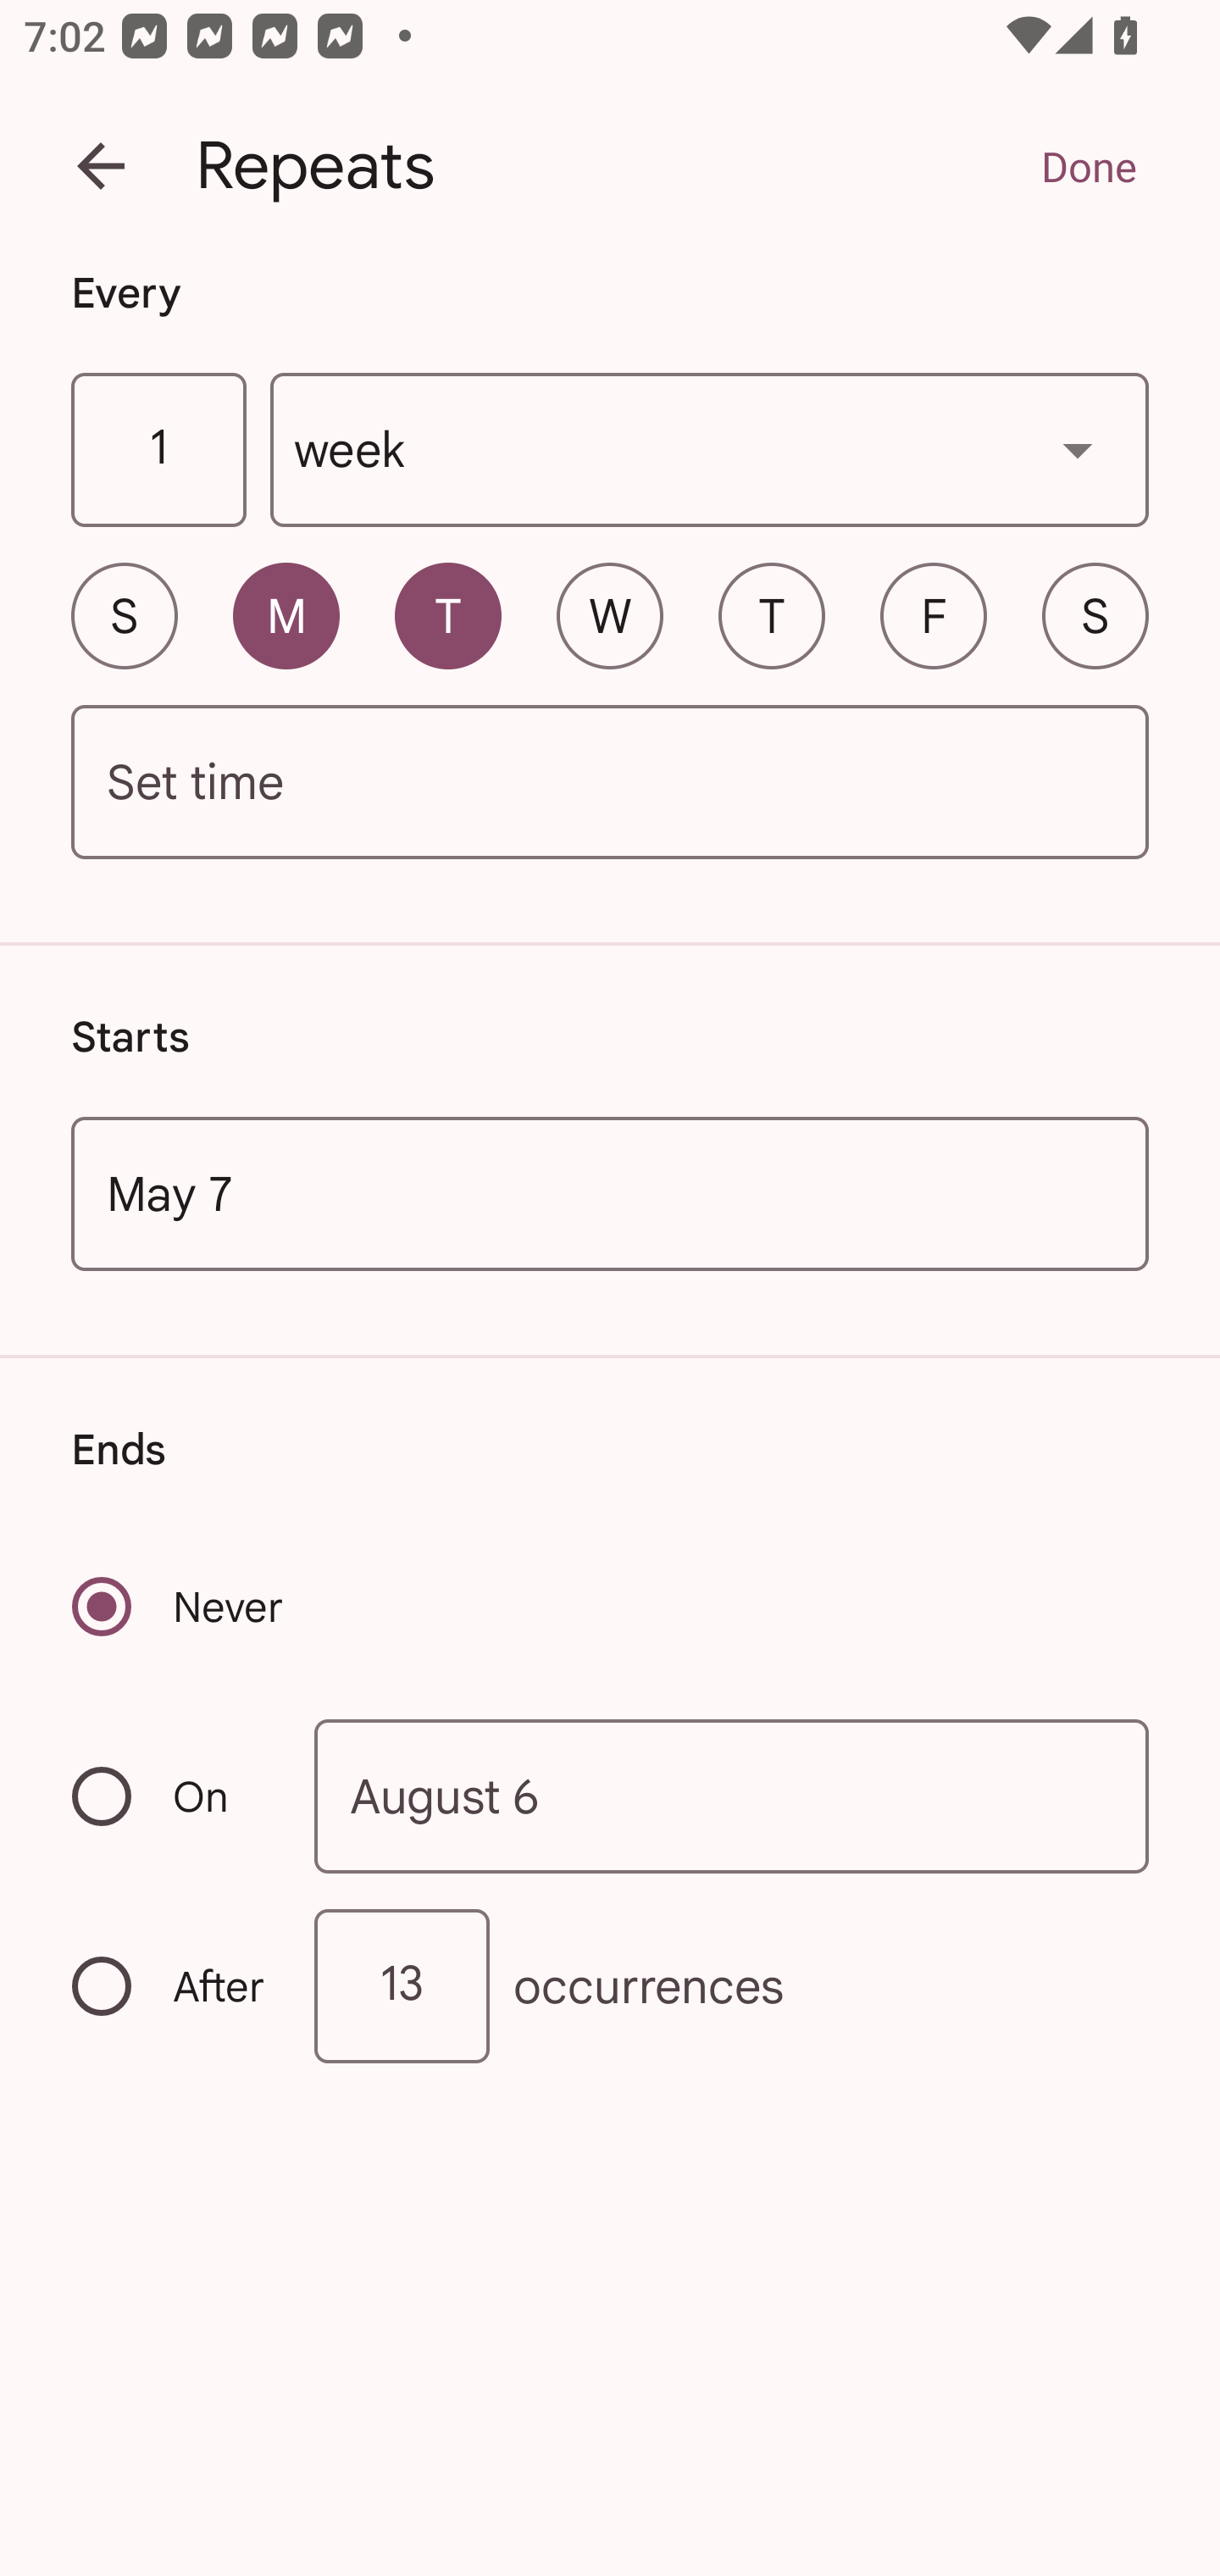  I want to click on week, so click(710, 451).